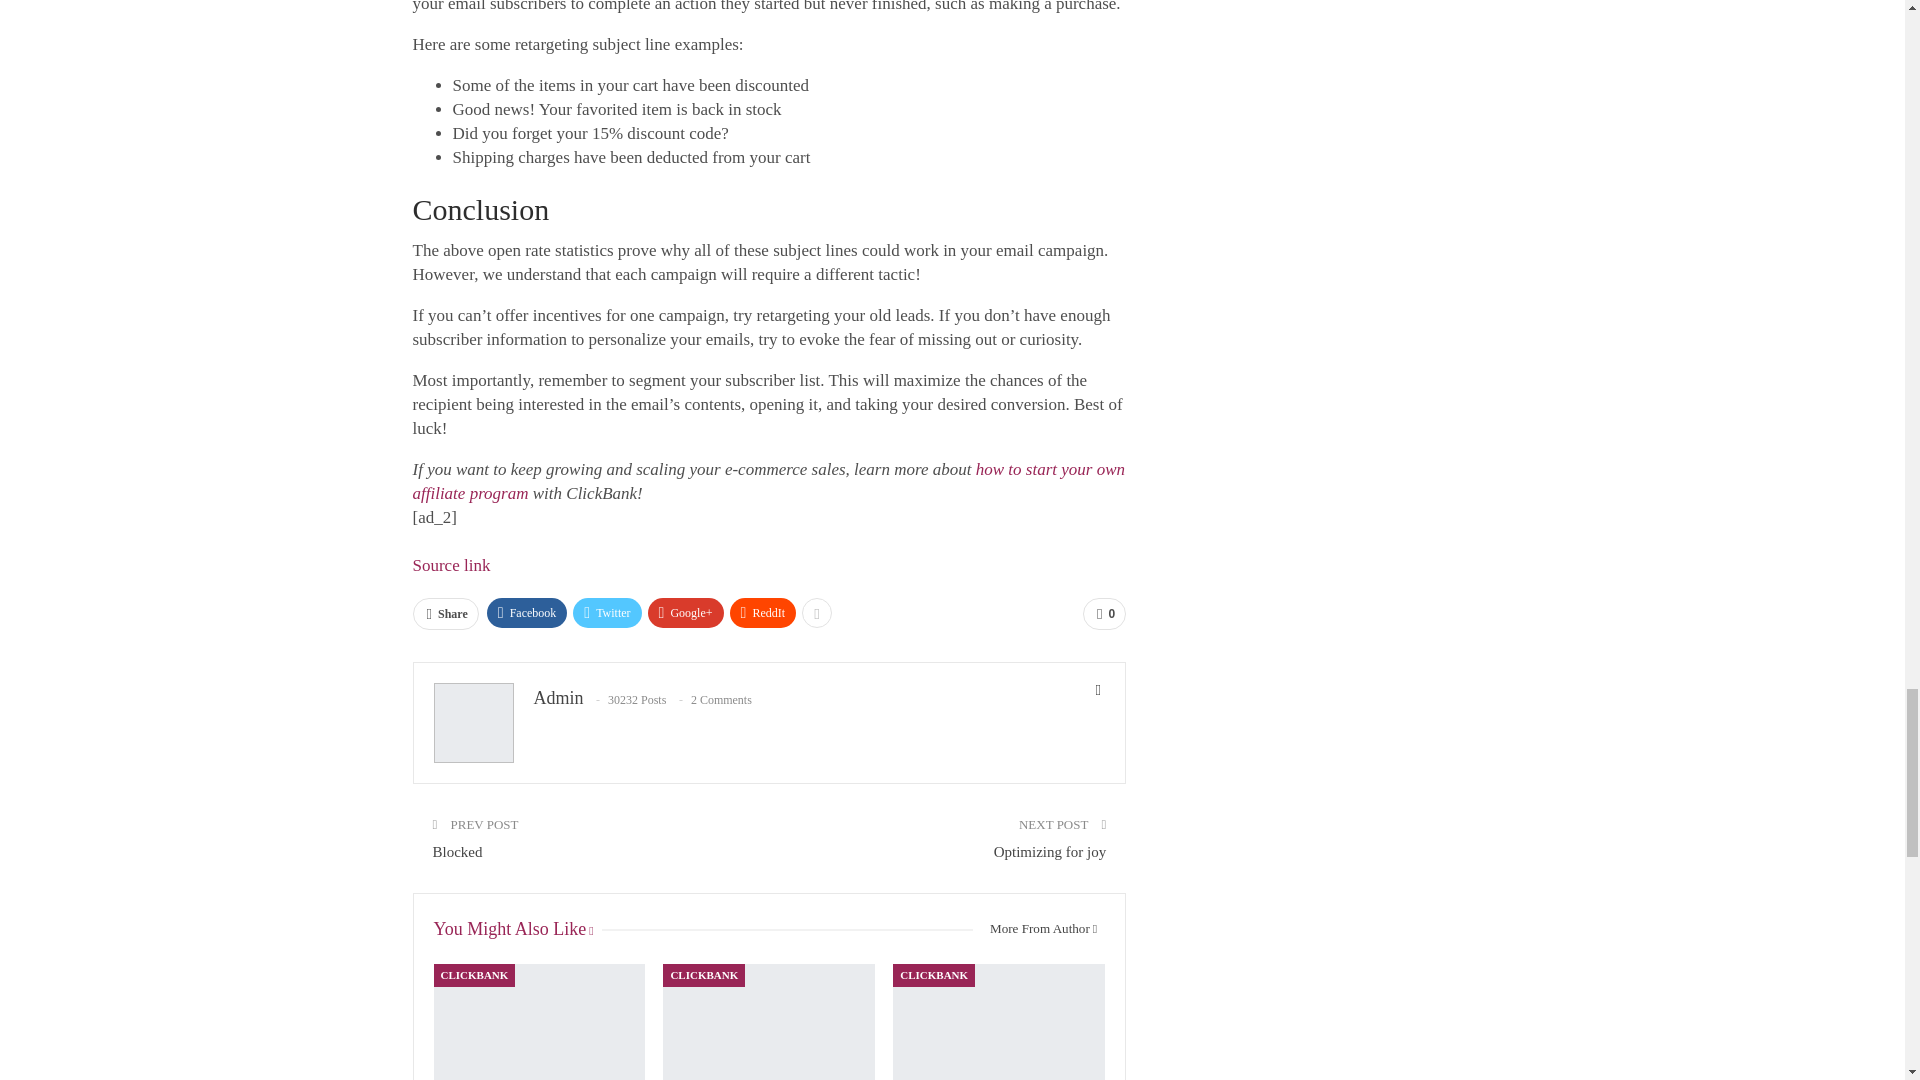  Describe the element at coordinates (768, 1022) in the screenshot. I see `4 Best Email Subject Lines To Improve Your Open Rate in 2024` at that location.